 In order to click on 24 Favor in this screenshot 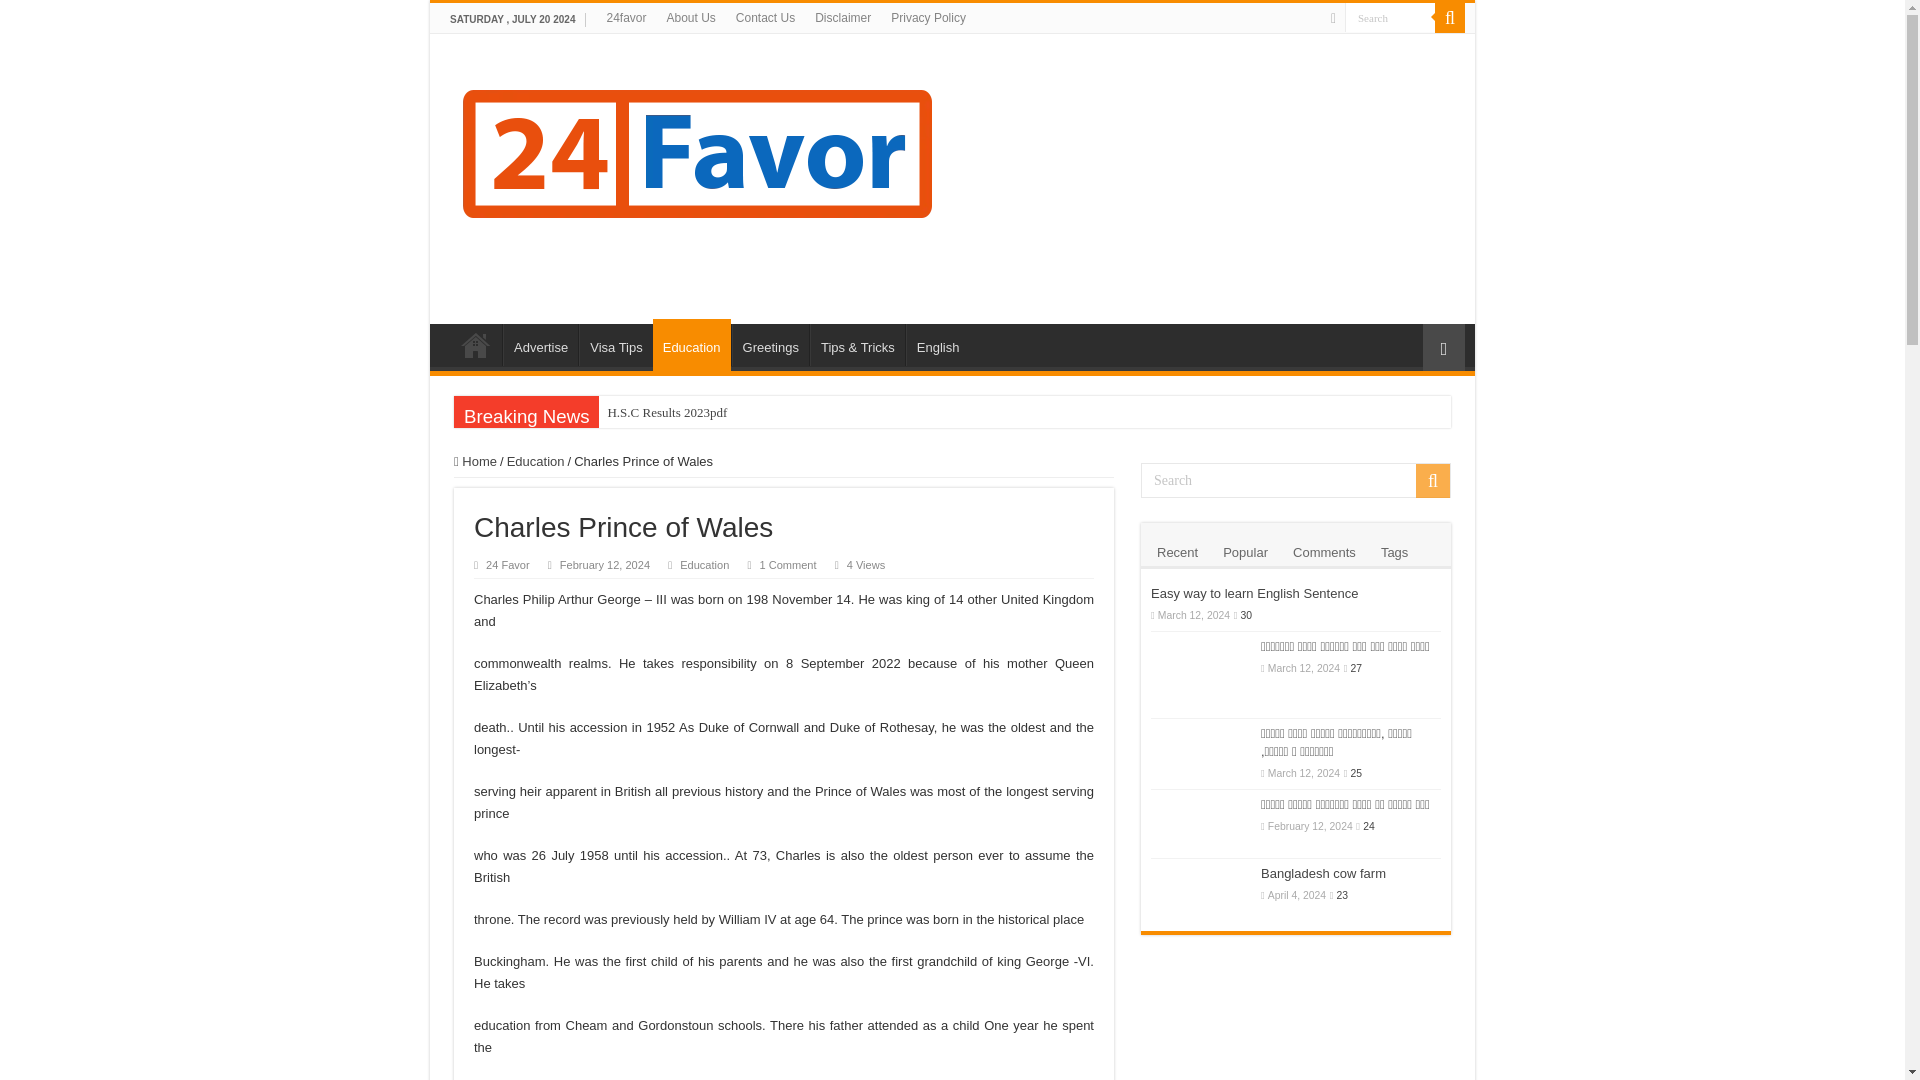, I will do `click(696, 146)`.